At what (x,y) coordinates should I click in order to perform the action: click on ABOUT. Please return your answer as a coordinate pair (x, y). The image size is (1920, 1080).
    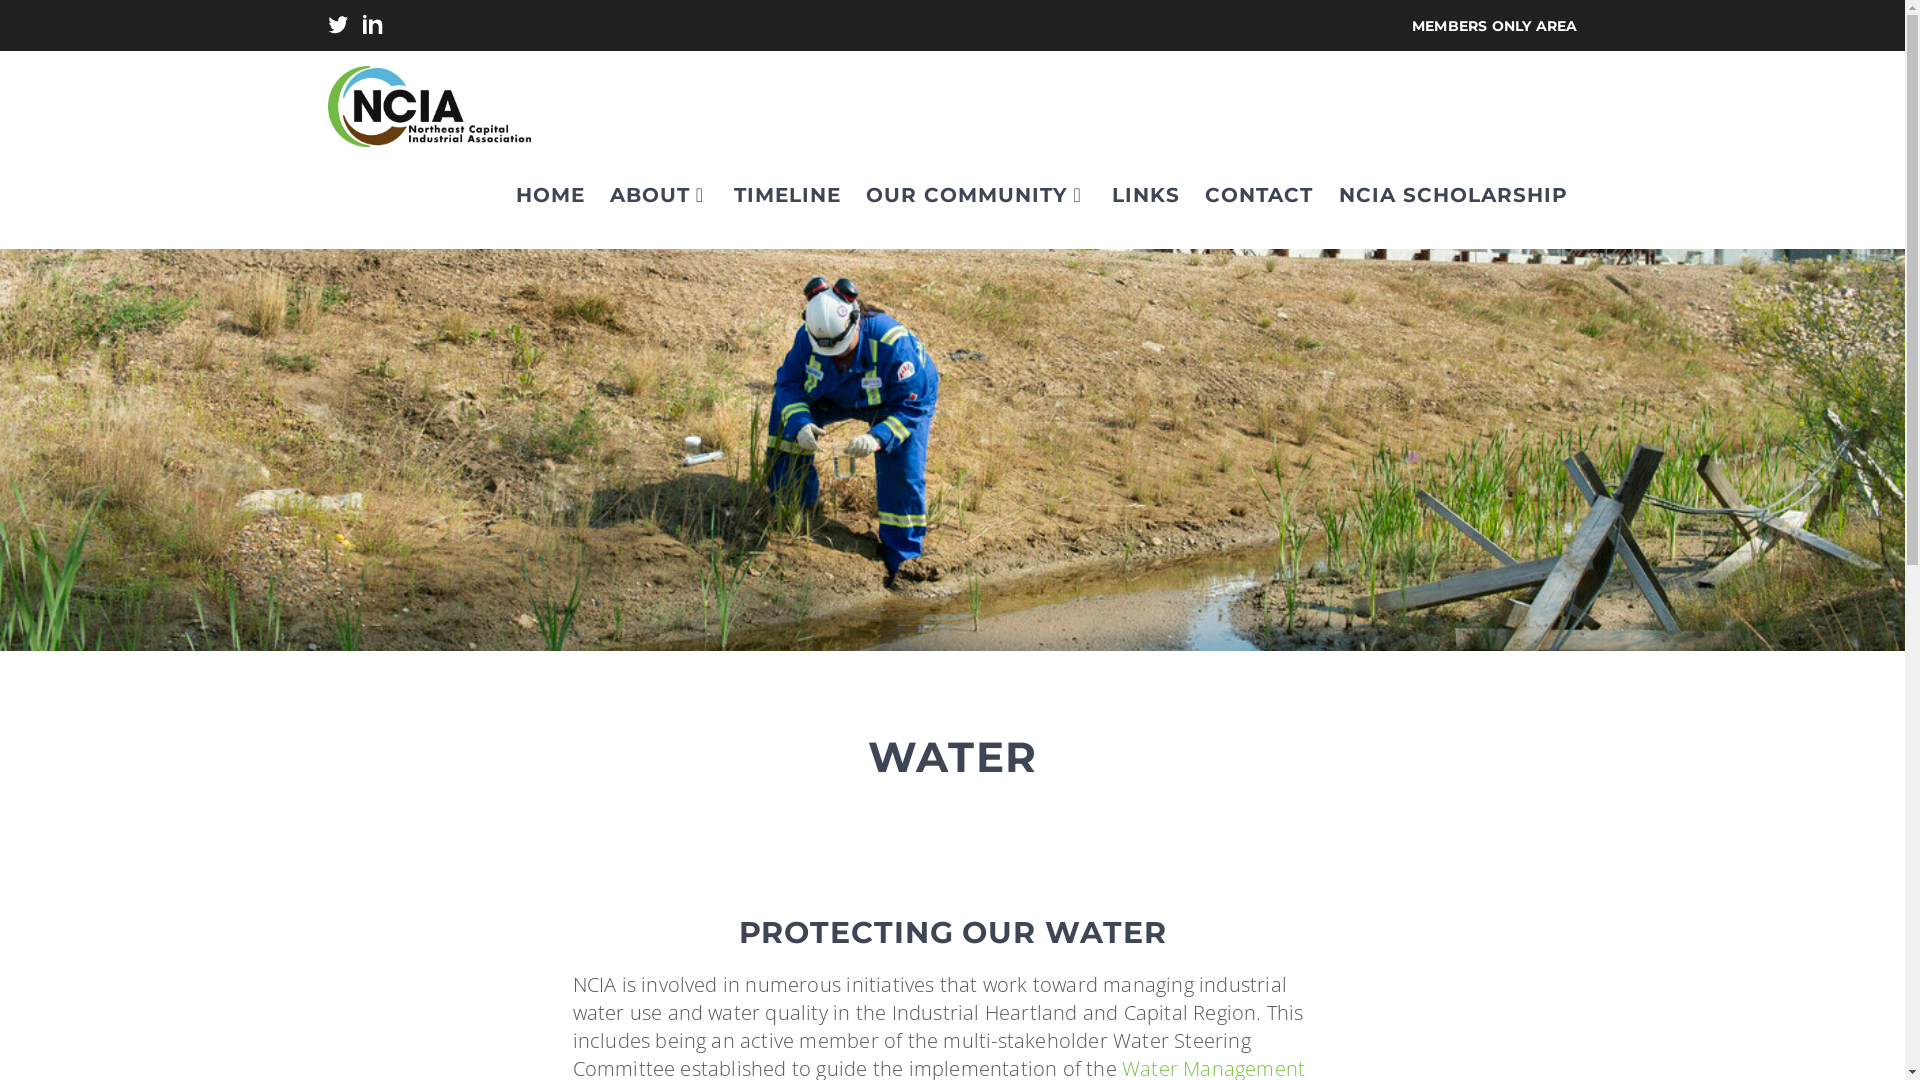
    Looking at the image, I should click on (650, 204).